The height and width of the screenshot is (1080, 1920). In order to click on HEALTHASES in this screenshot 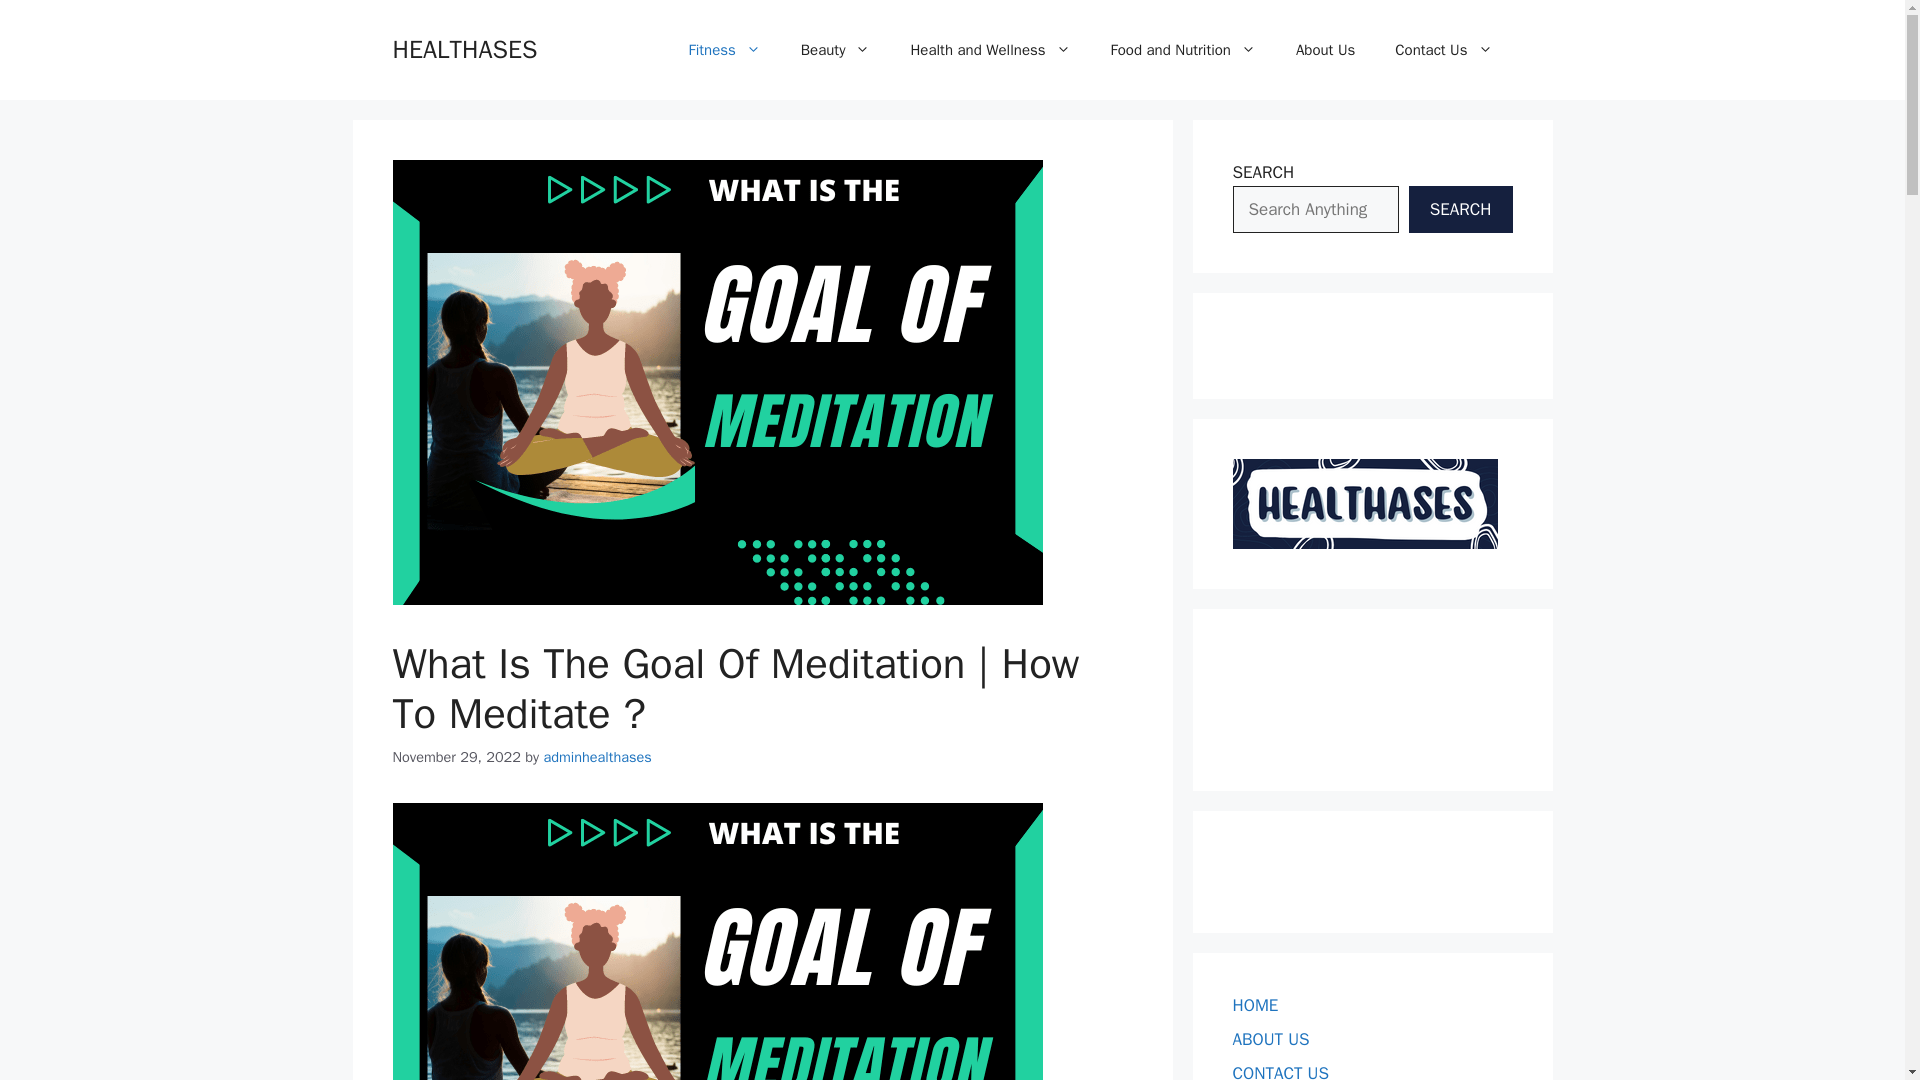, I will do `click(464, 48)`.